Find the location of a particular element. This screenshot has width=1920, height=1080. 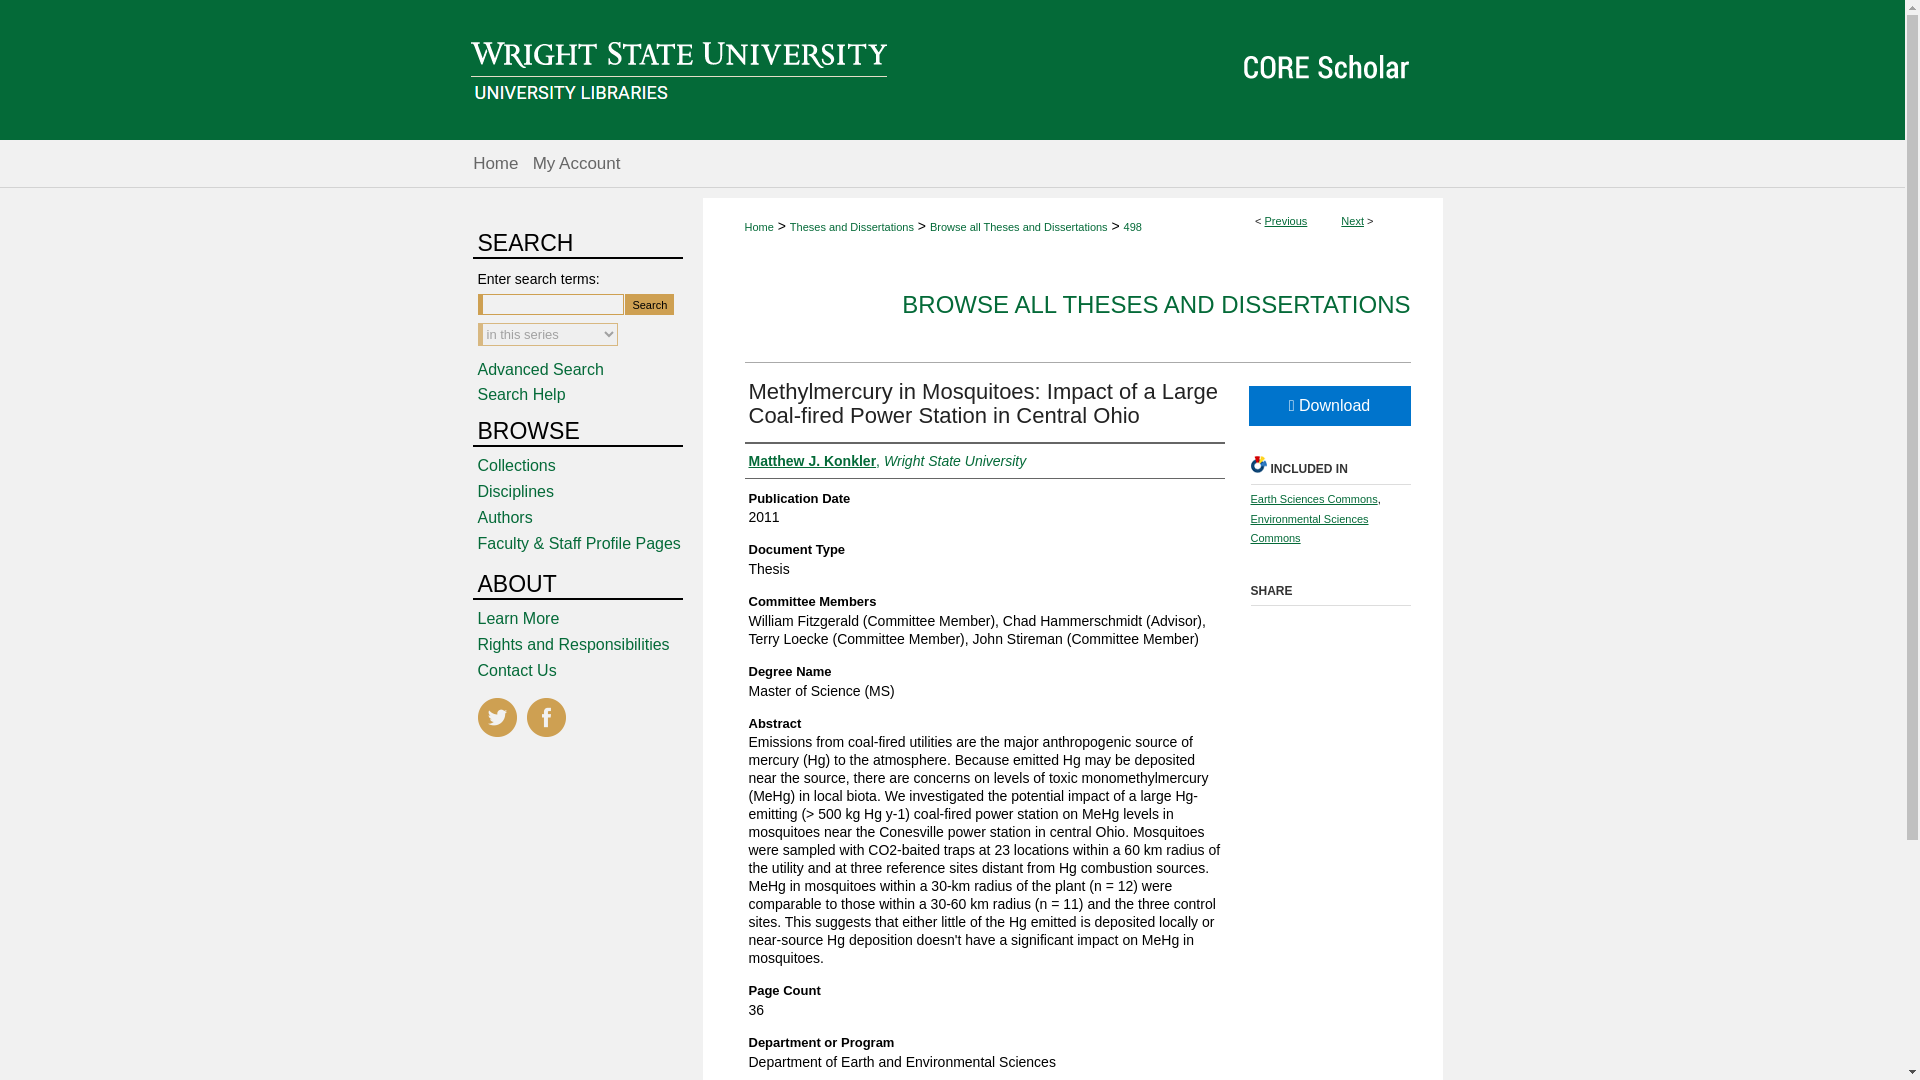

Environmental Sciences Commons is located at coordinates (1308, 529).